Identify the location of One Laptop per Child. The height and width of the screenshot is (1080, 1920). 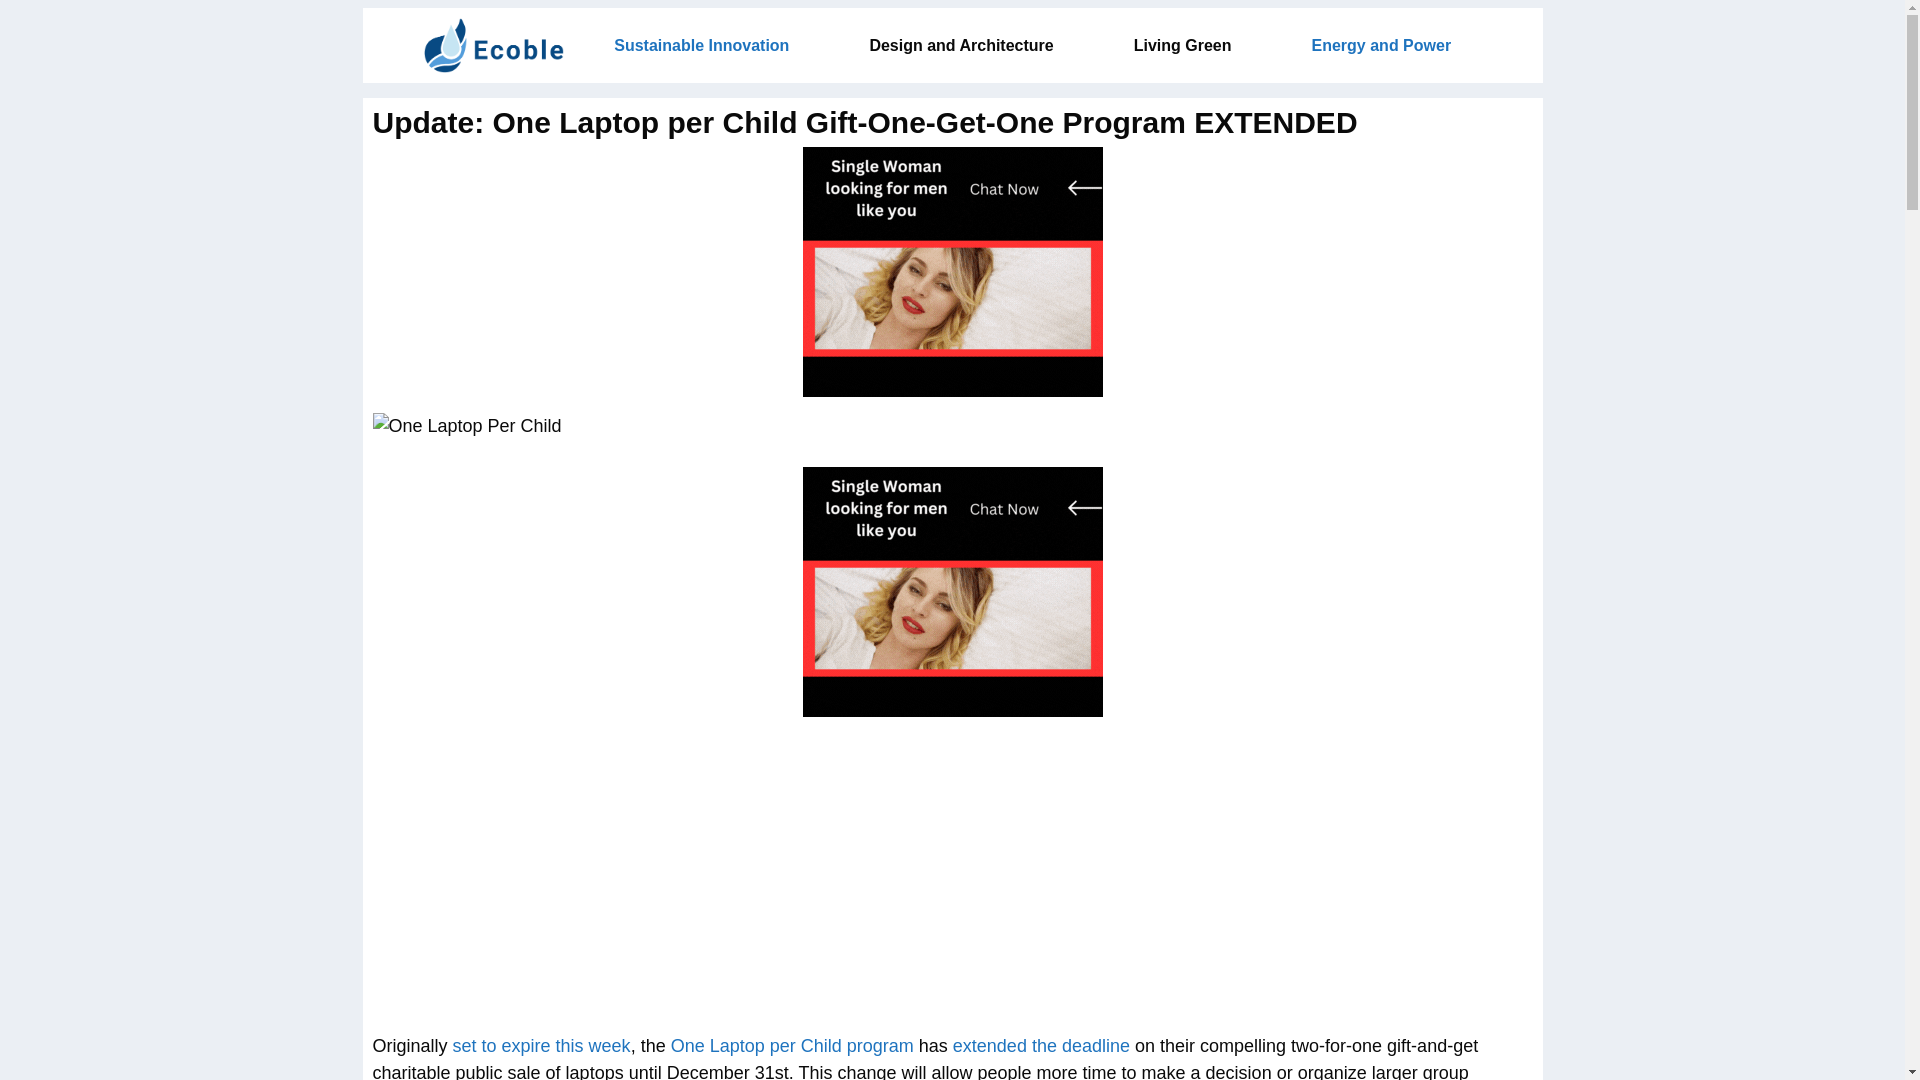
(792, 1046).